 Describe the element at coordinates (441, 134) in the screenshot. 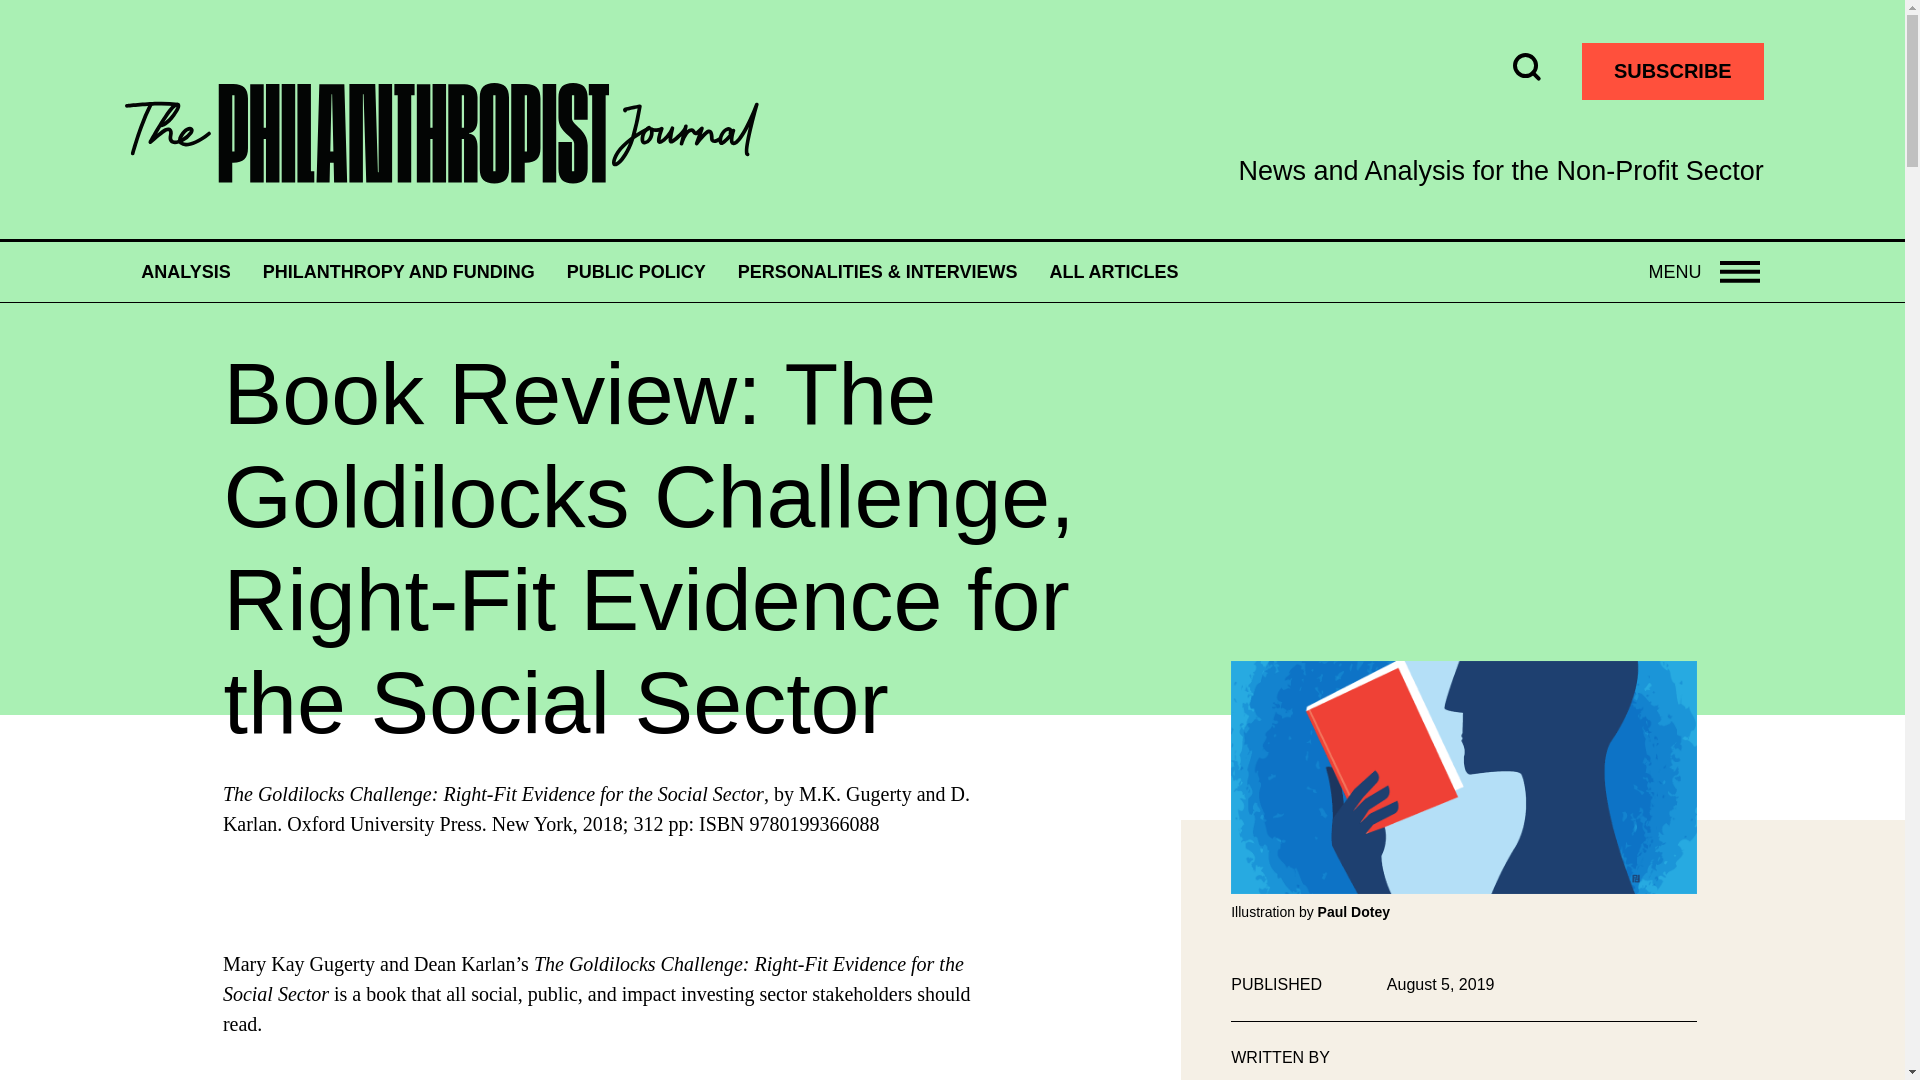

I see `The Philanthropist Journal` at that location.